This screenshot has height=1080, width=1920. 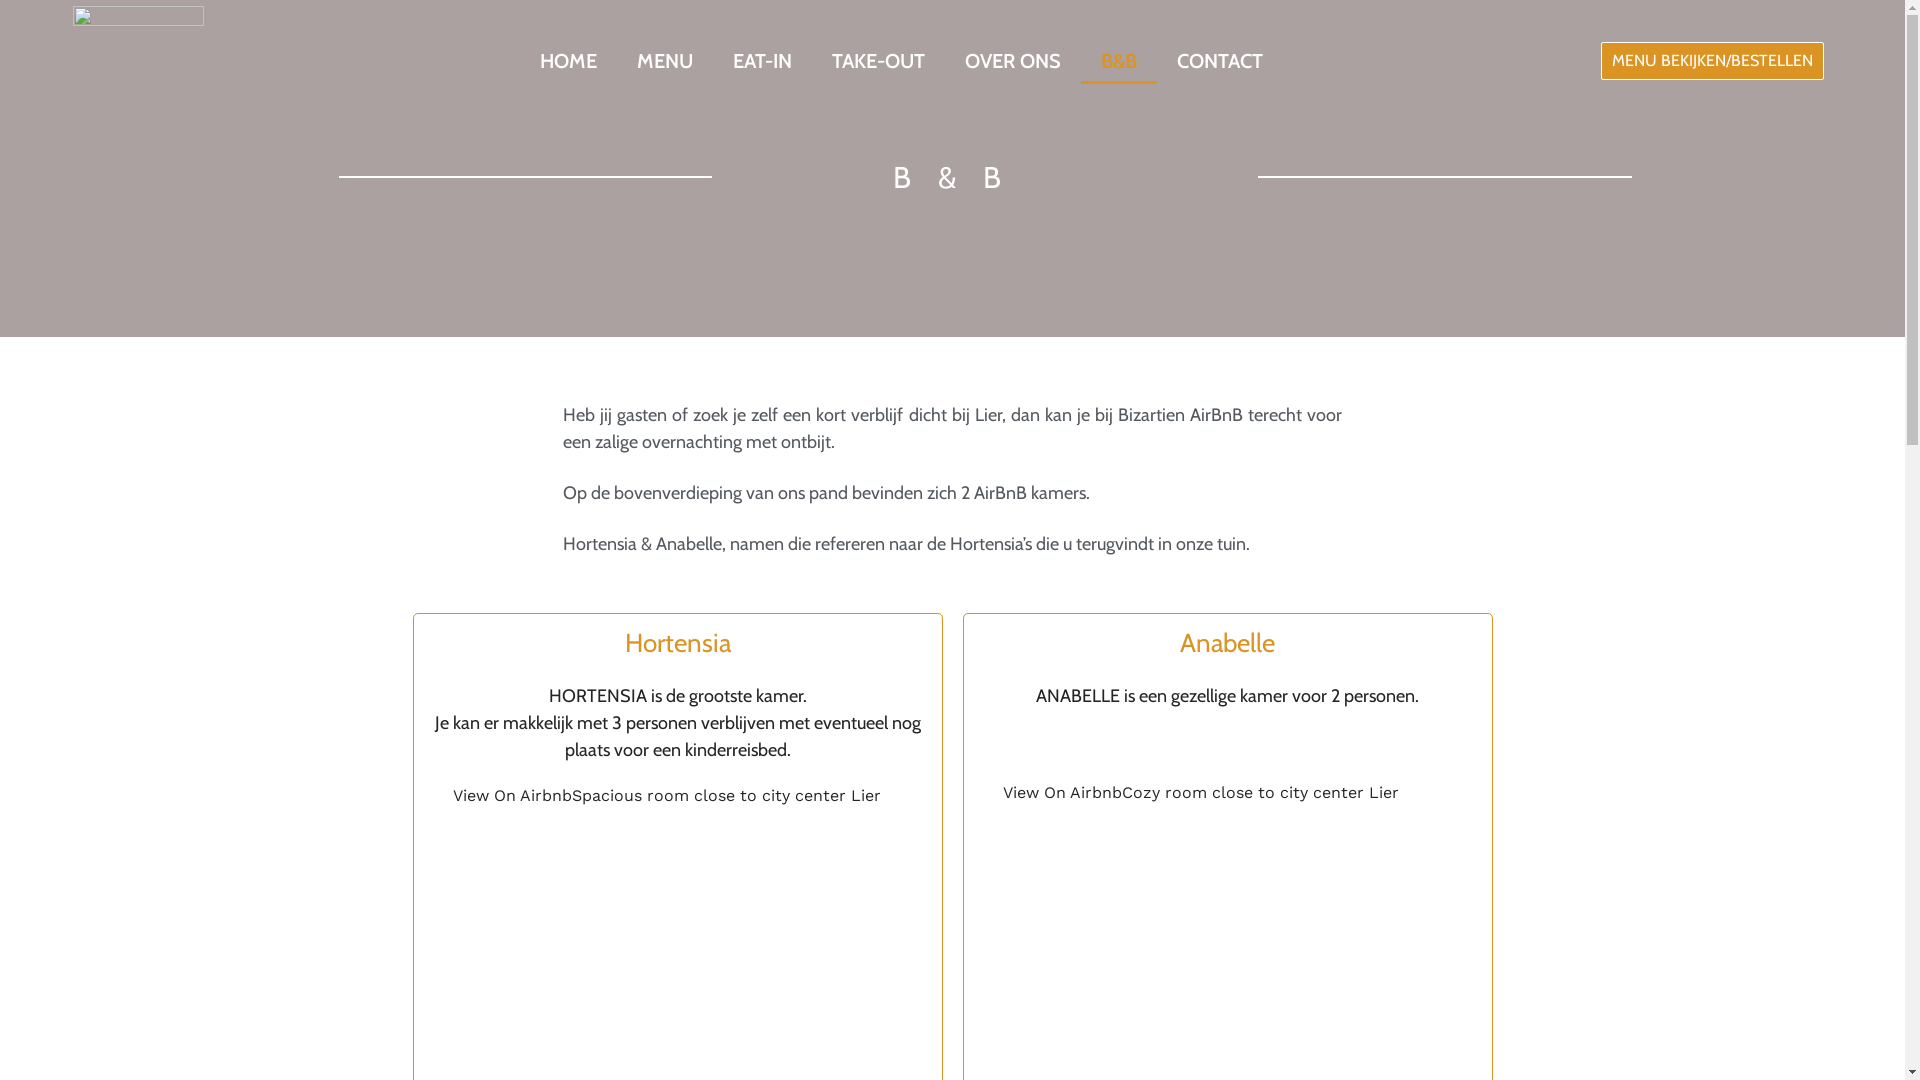 What do you see at coordinates (878, 61) in the screenshot?
I see `TAKE-OUT` at bounding box center [878, 61].